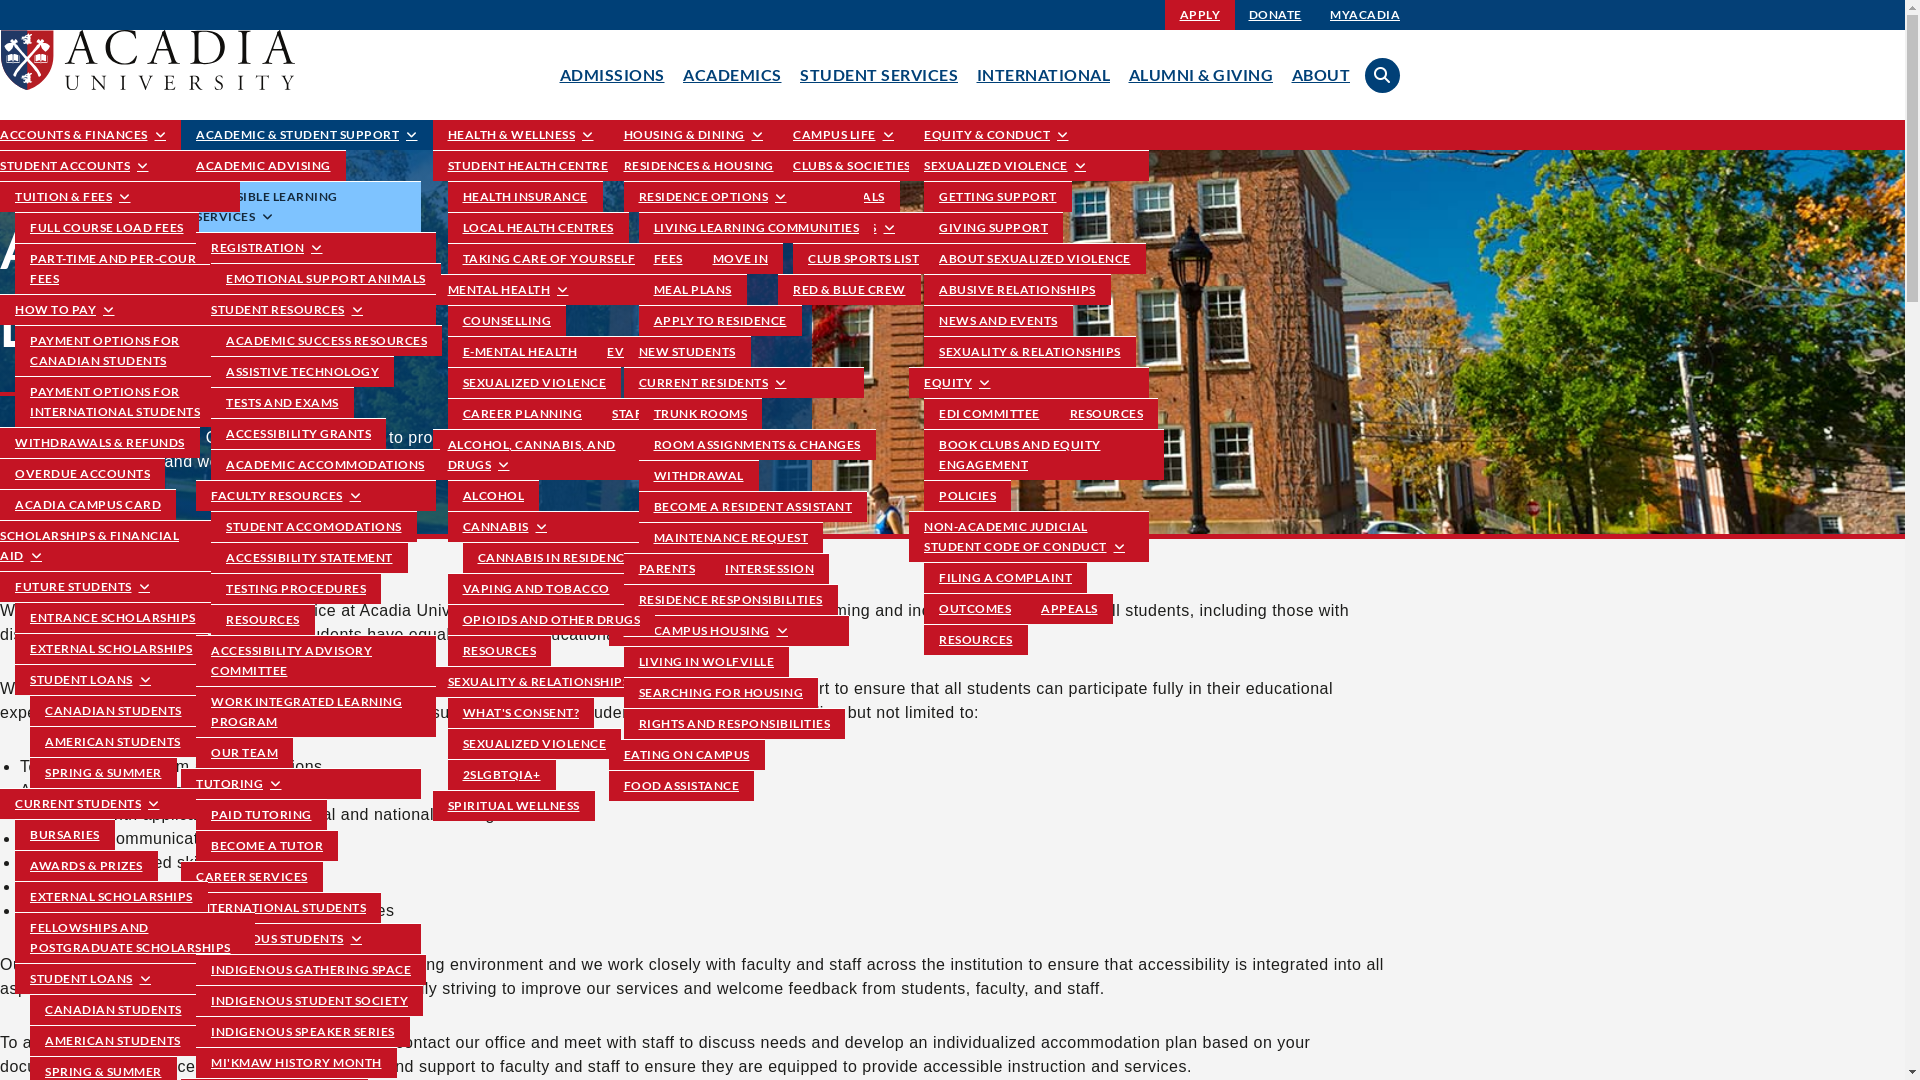 The width and height of the screenshot is (1920, 1080). Describe the element at coordinates (135, 402) in the screenshot. I see `PAYMENT OPTIONS FOR INTERNATIONAL STUDENTS` at that location.